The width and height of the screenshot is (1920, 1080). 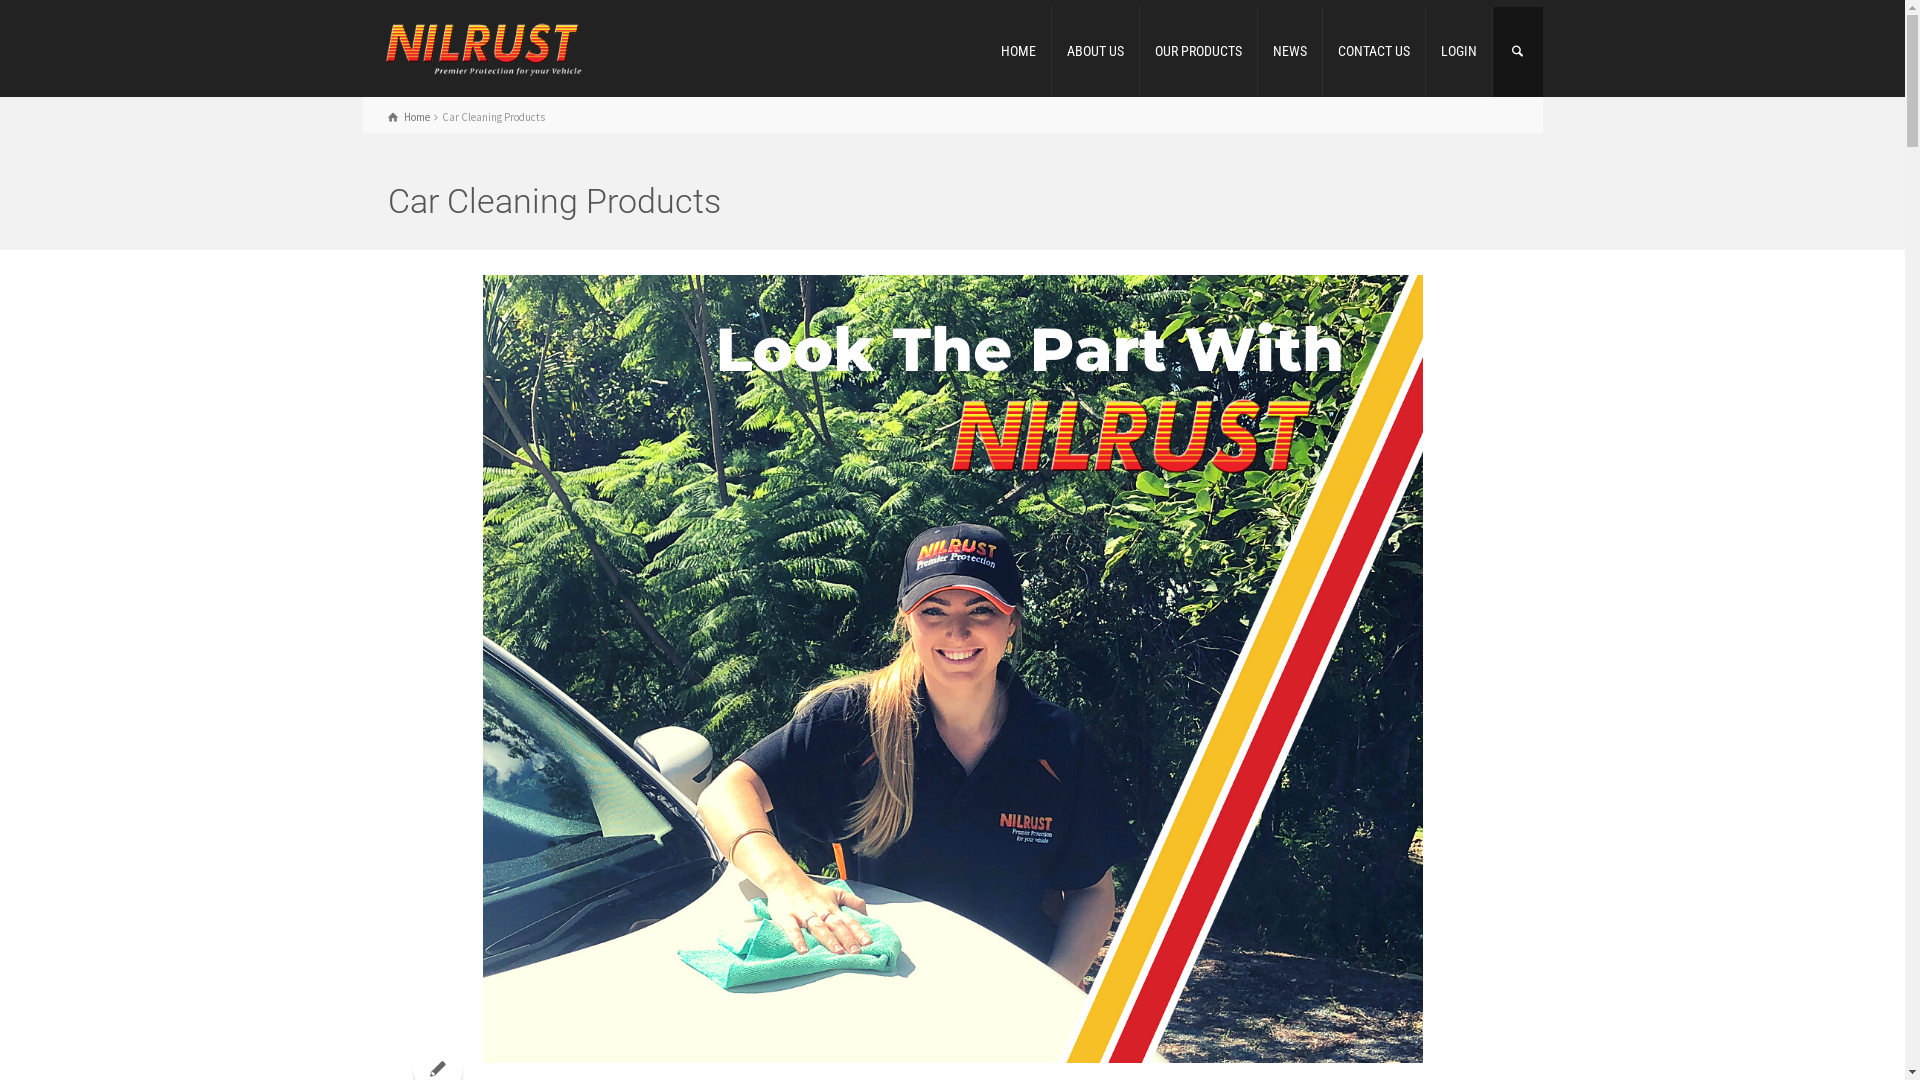 I want to click on HOME, so click(x=1019, y=52).